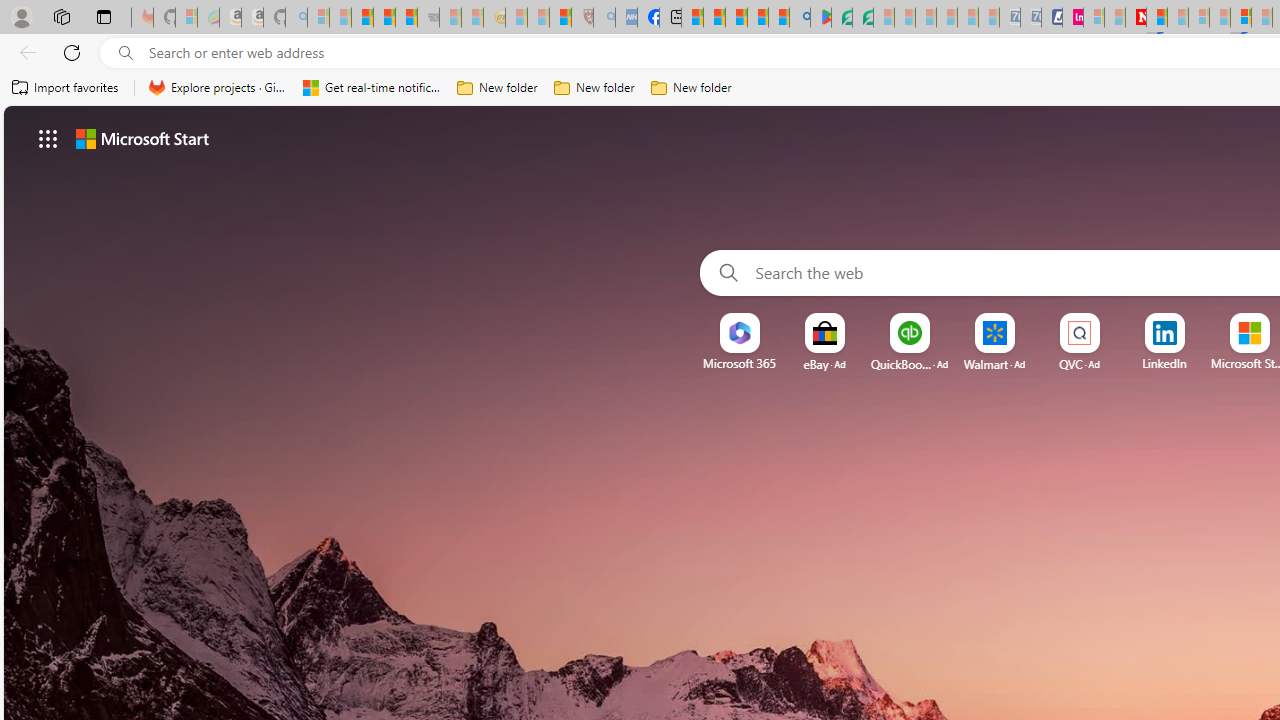  What do you see at coordinates (692, 88) in the screenshot?
I see `New folder` at bounding box center [692, 88].